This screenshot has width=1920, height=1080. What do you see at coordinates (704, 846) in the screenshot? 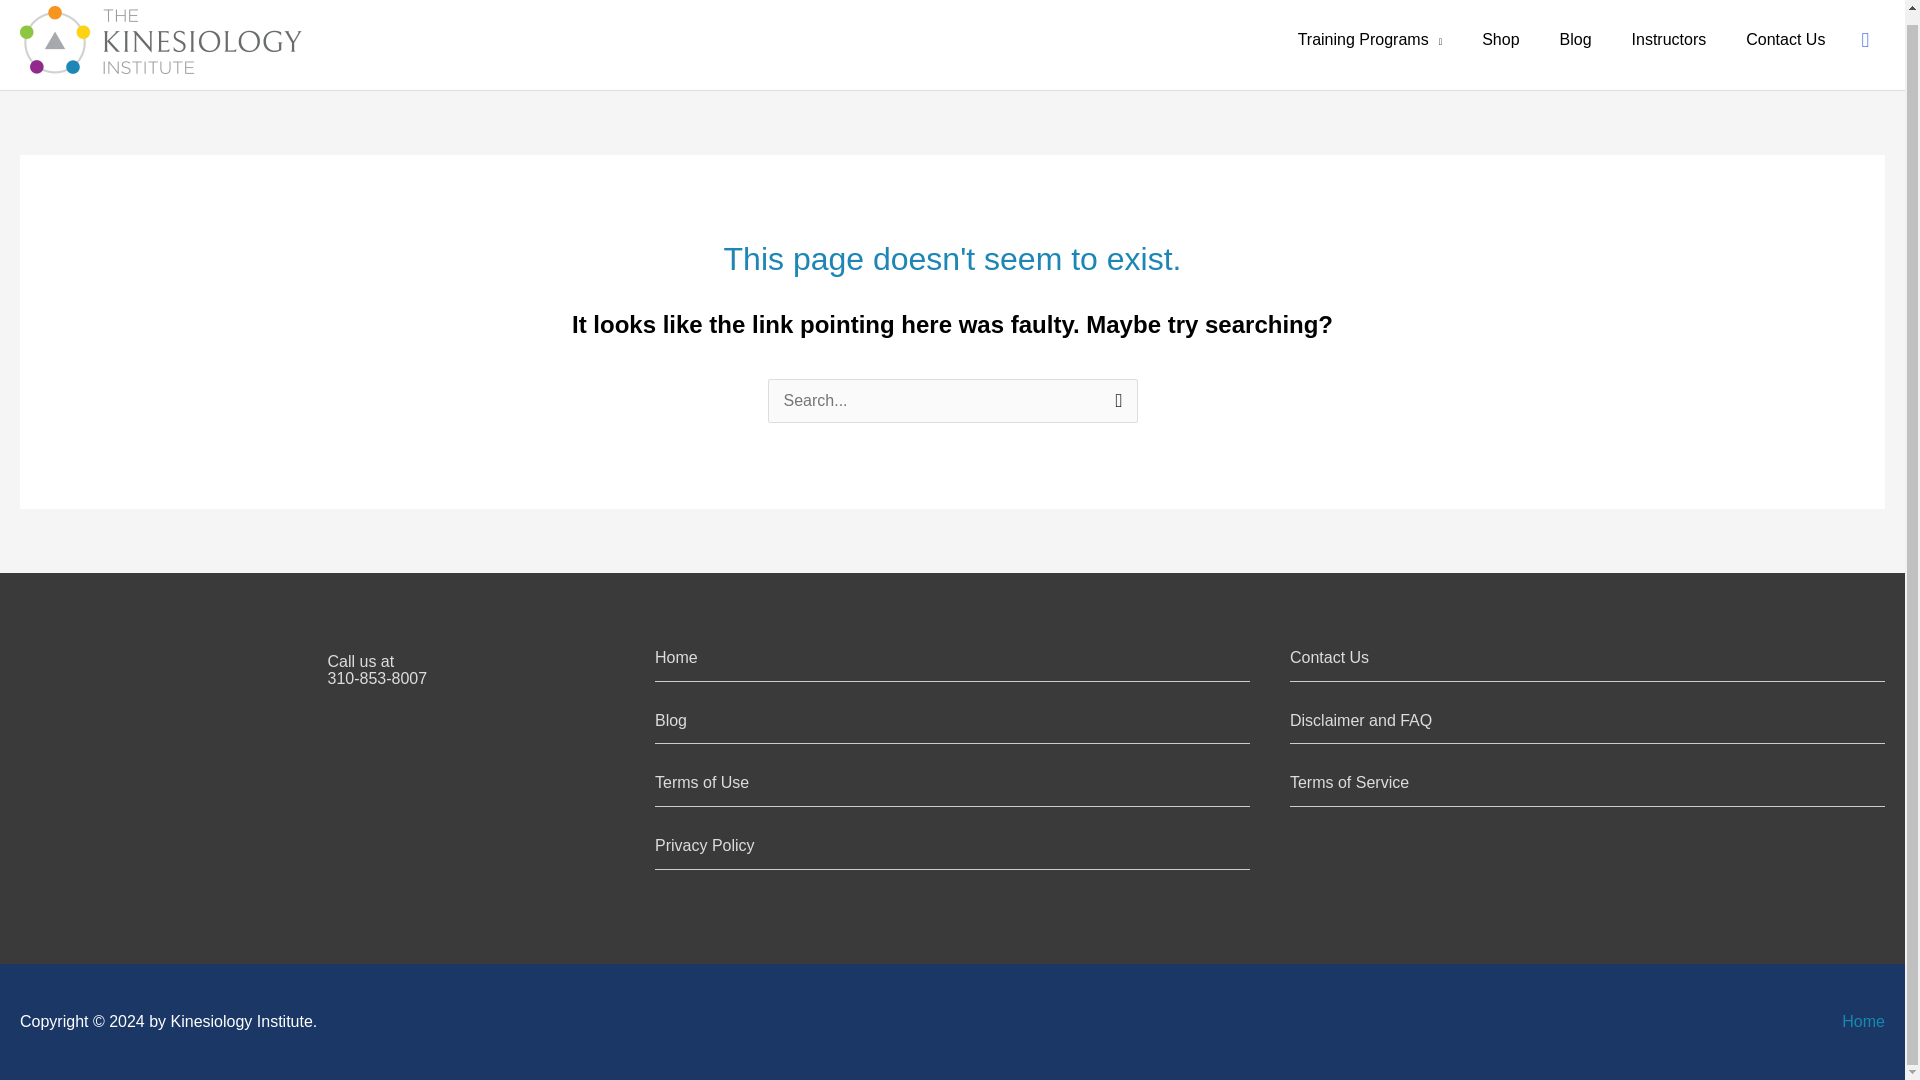
I see `Privacy Policy` at bounding box center [704, 846].